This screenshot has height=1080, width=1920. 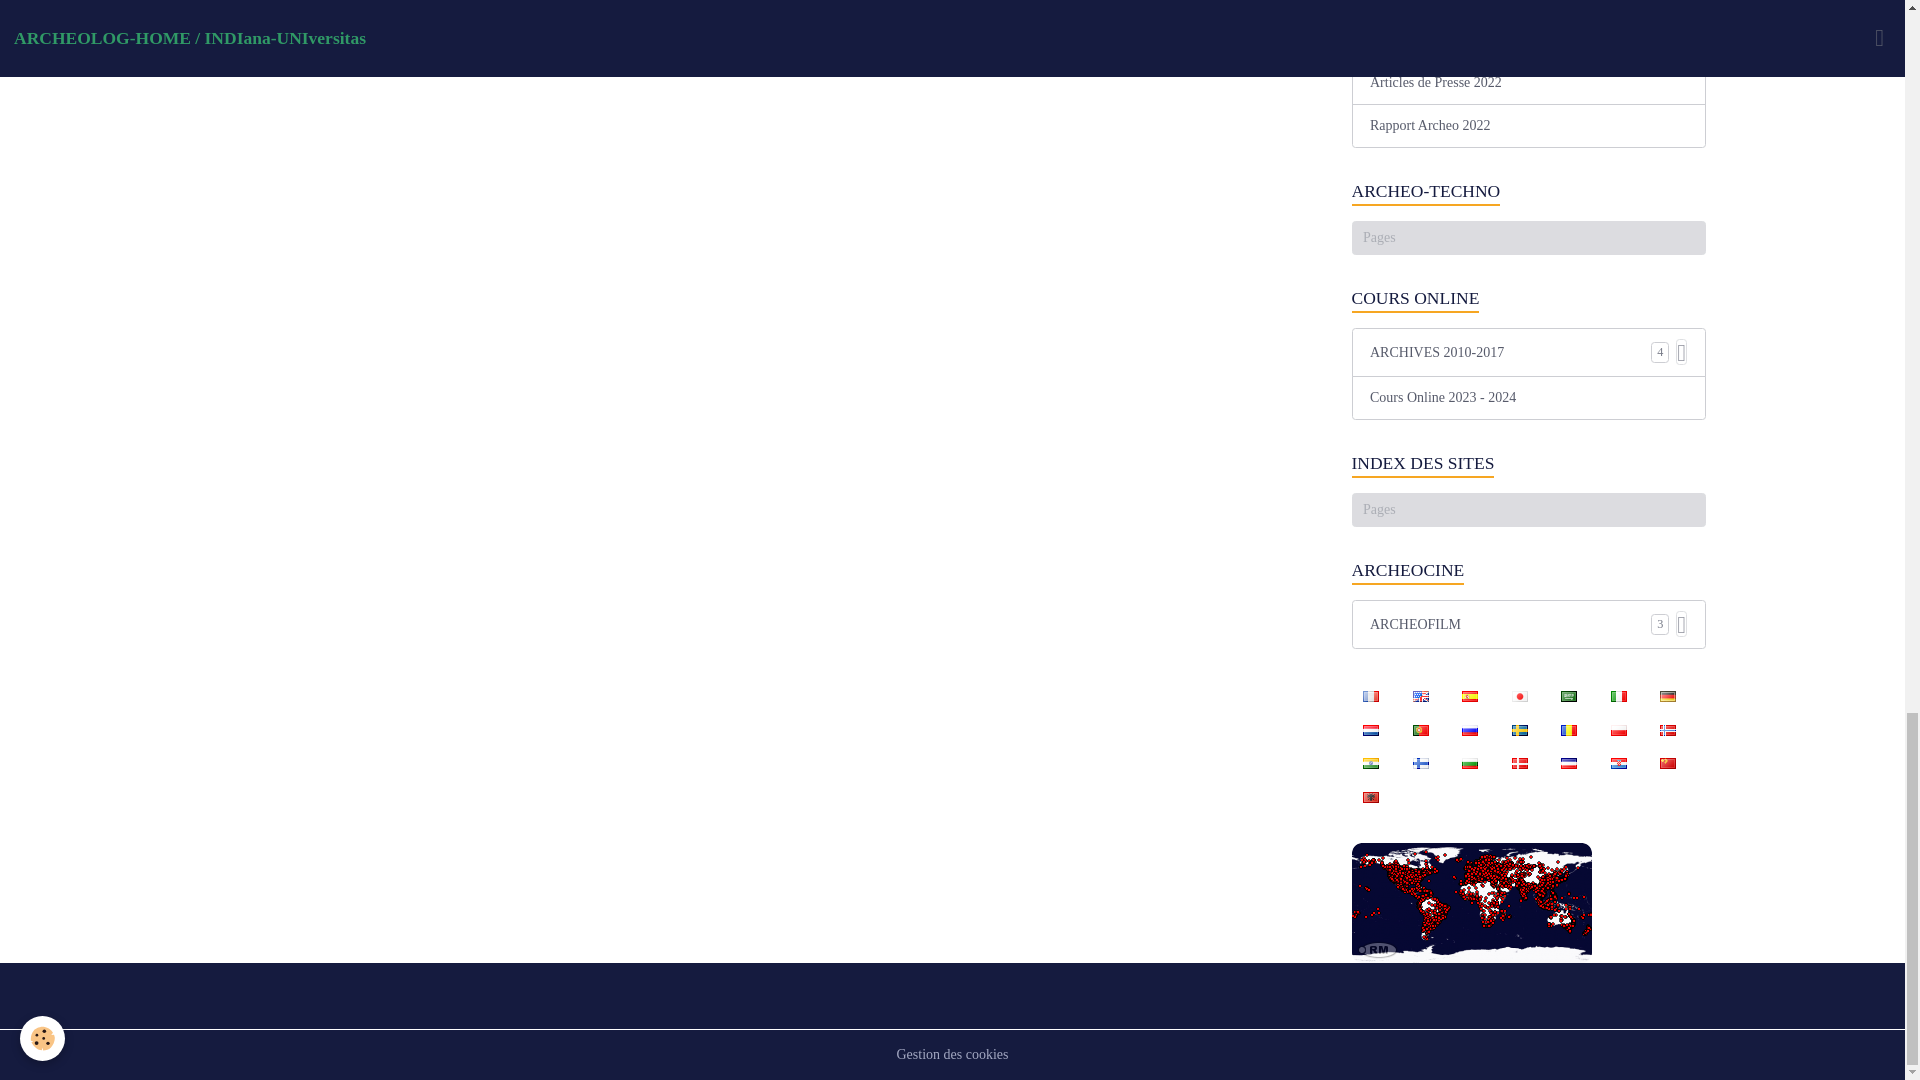 What do you see at coordinates (1667, 728) in the screenshot?
I see `Norwegian` at bounding box center [1667, 728].